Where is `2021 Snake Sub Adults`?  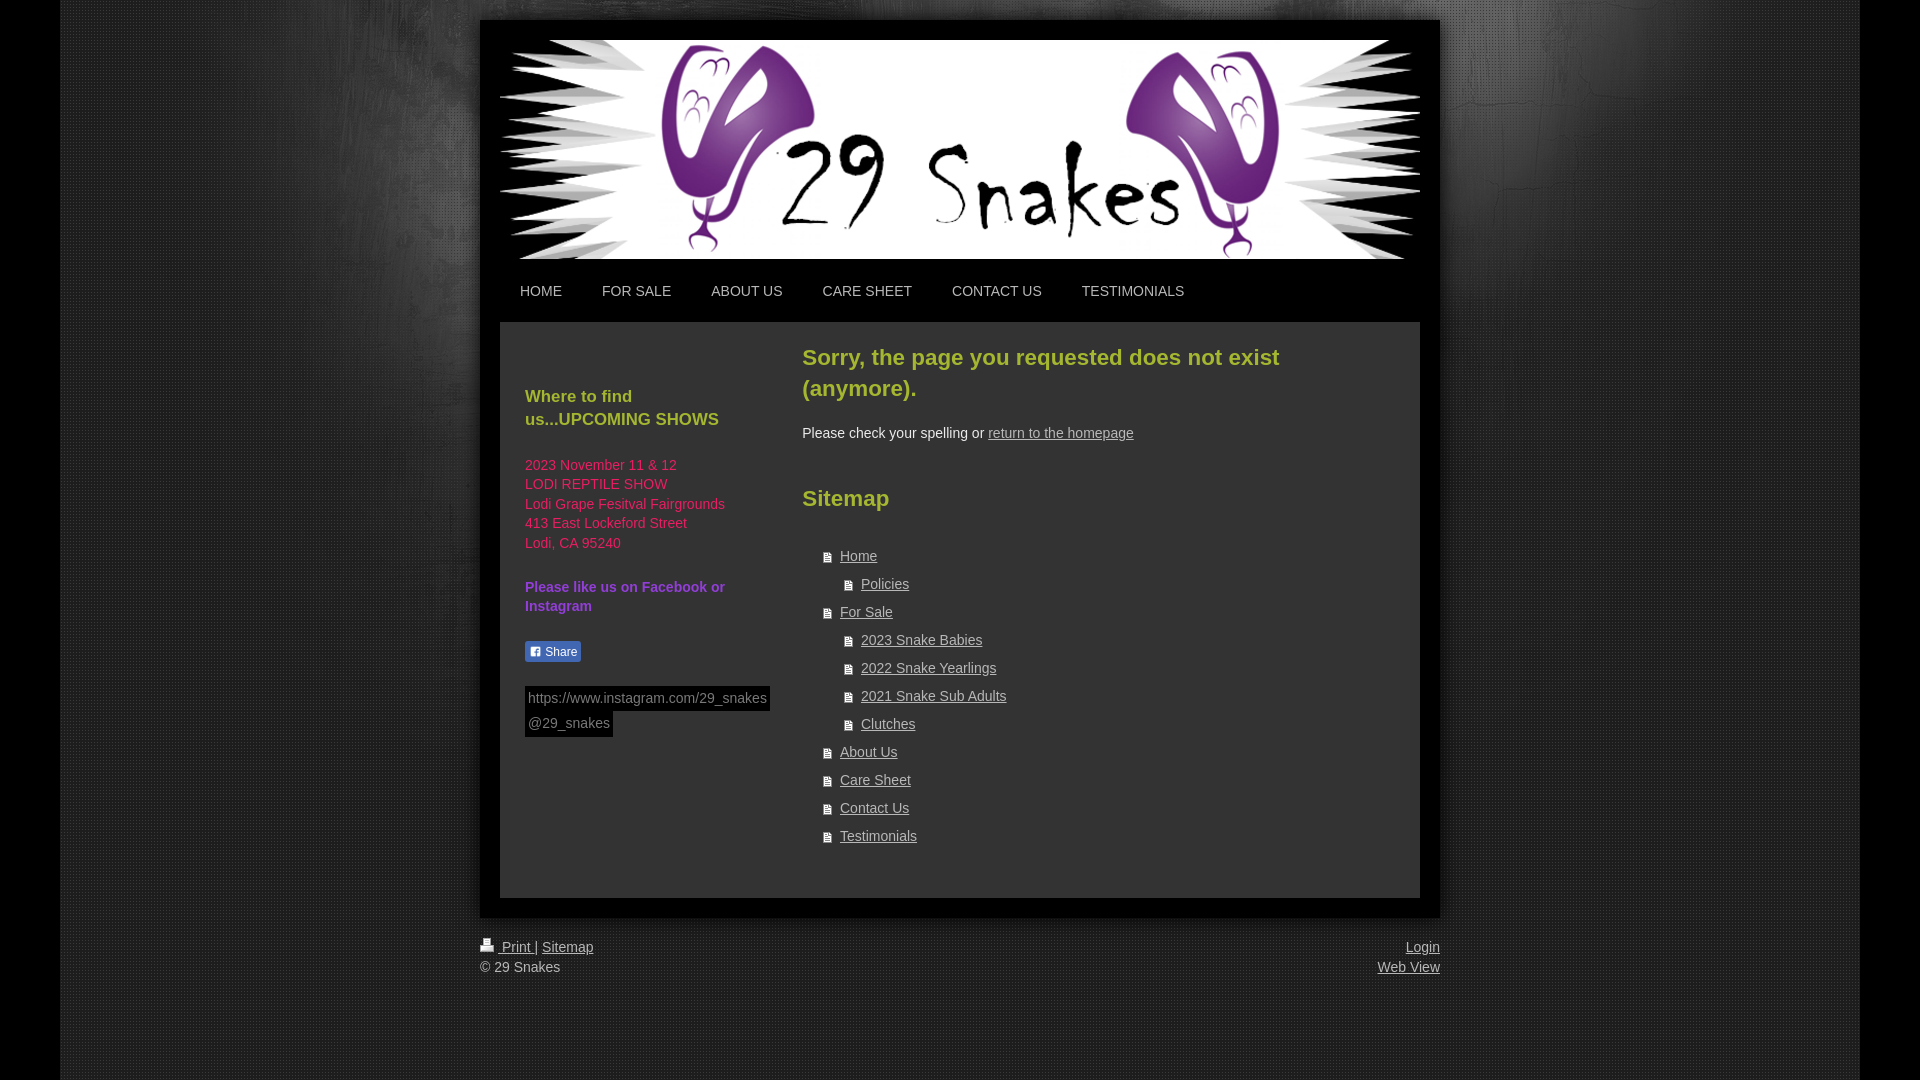
2021 Snake Sub Adults is located at coordinates (1112, 696).